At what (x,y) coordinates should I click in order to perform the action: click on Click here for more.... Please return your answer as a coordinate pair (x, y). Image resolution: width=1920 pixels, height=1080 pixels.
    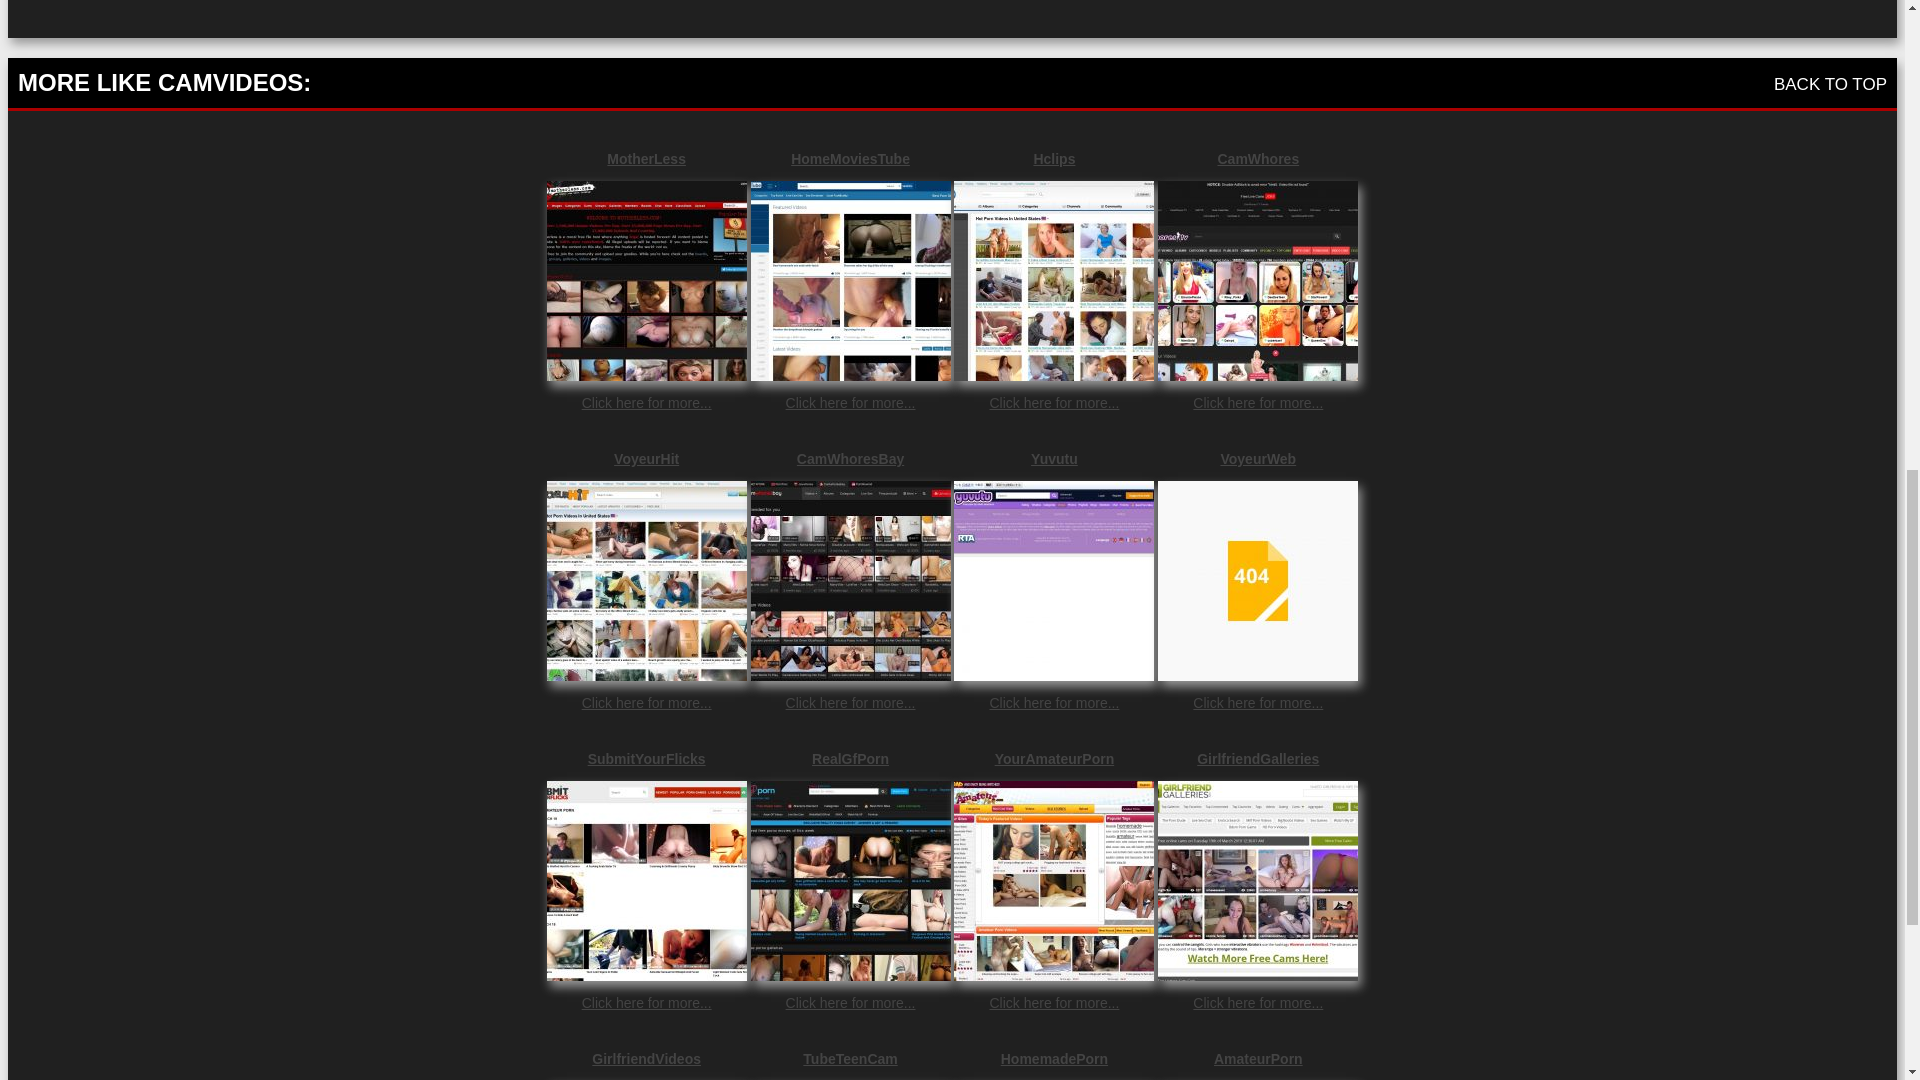
    Looking at the image, I should click on (850, 1002).